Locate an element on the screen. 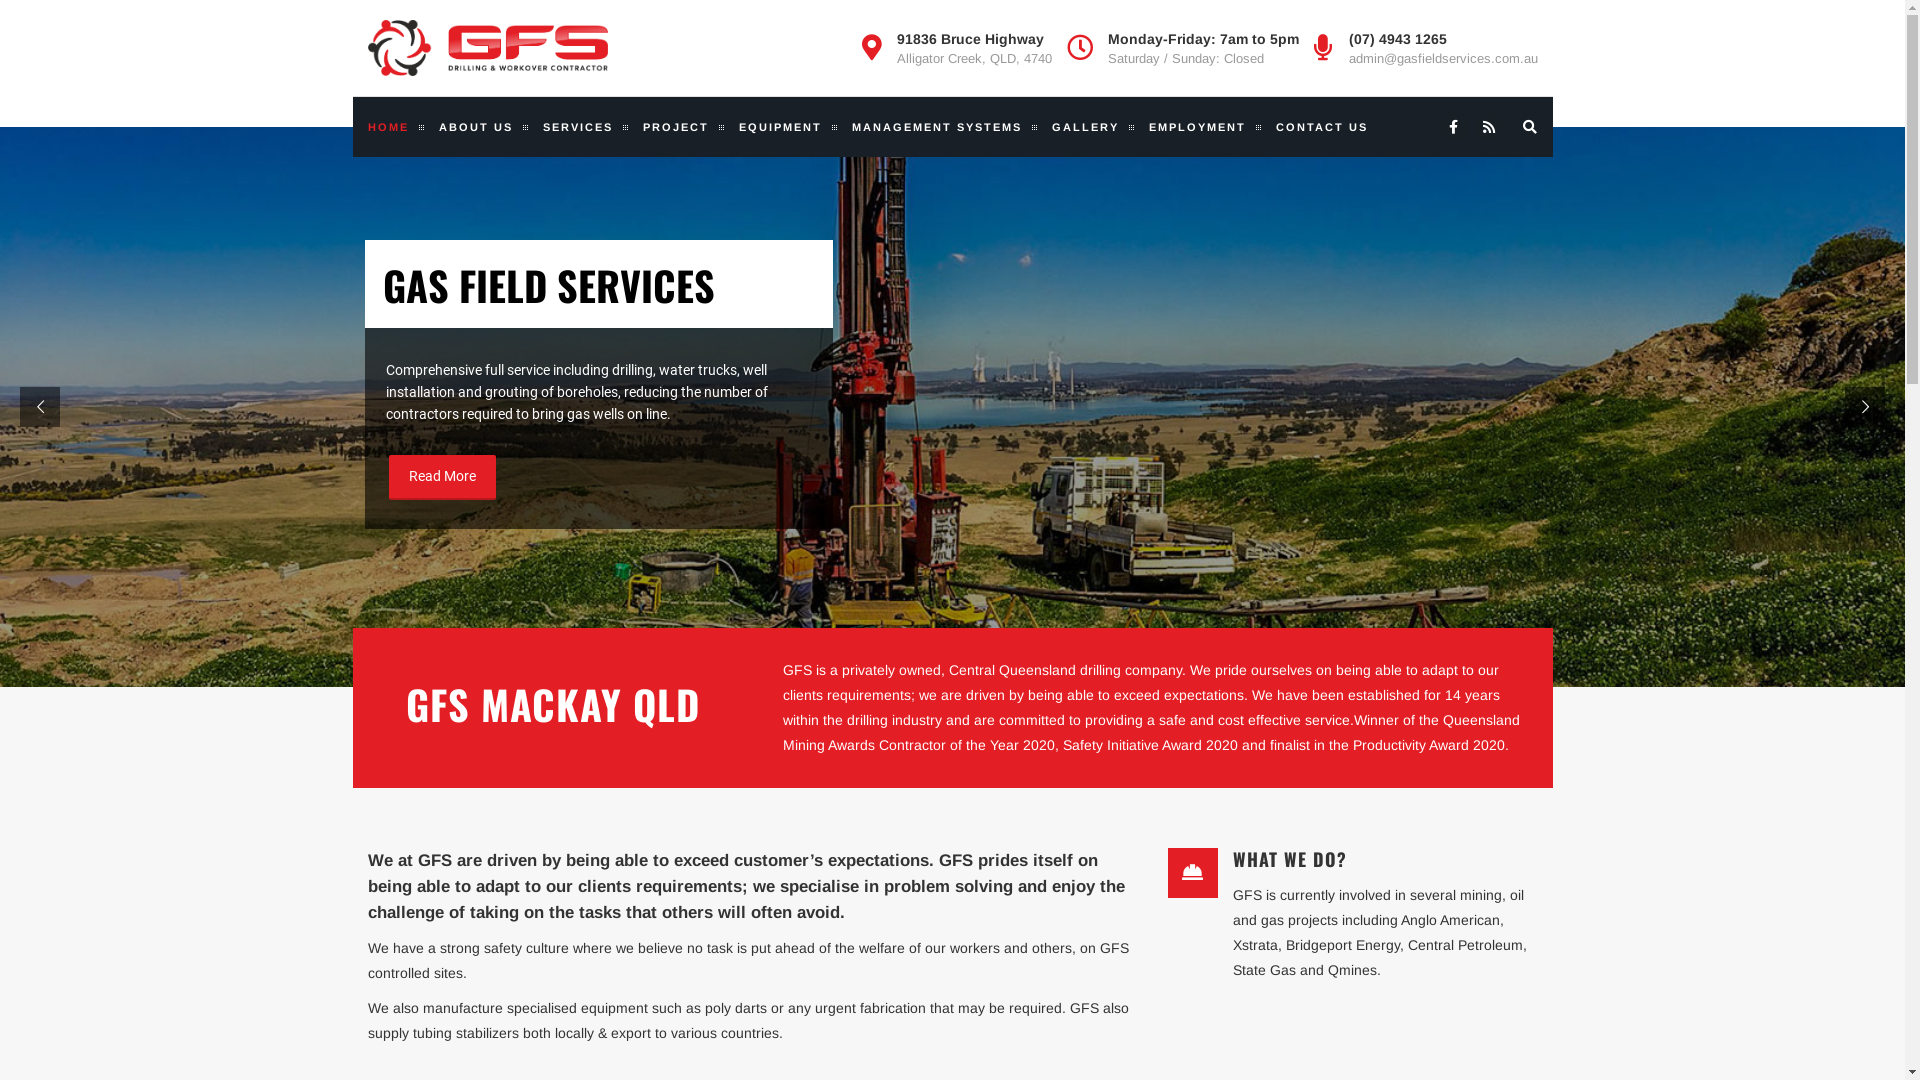 The width and height of the screenshot is (1920, 1080). GFS - Central Queensland Drilling Contractor is located at coordinates (488, 48).